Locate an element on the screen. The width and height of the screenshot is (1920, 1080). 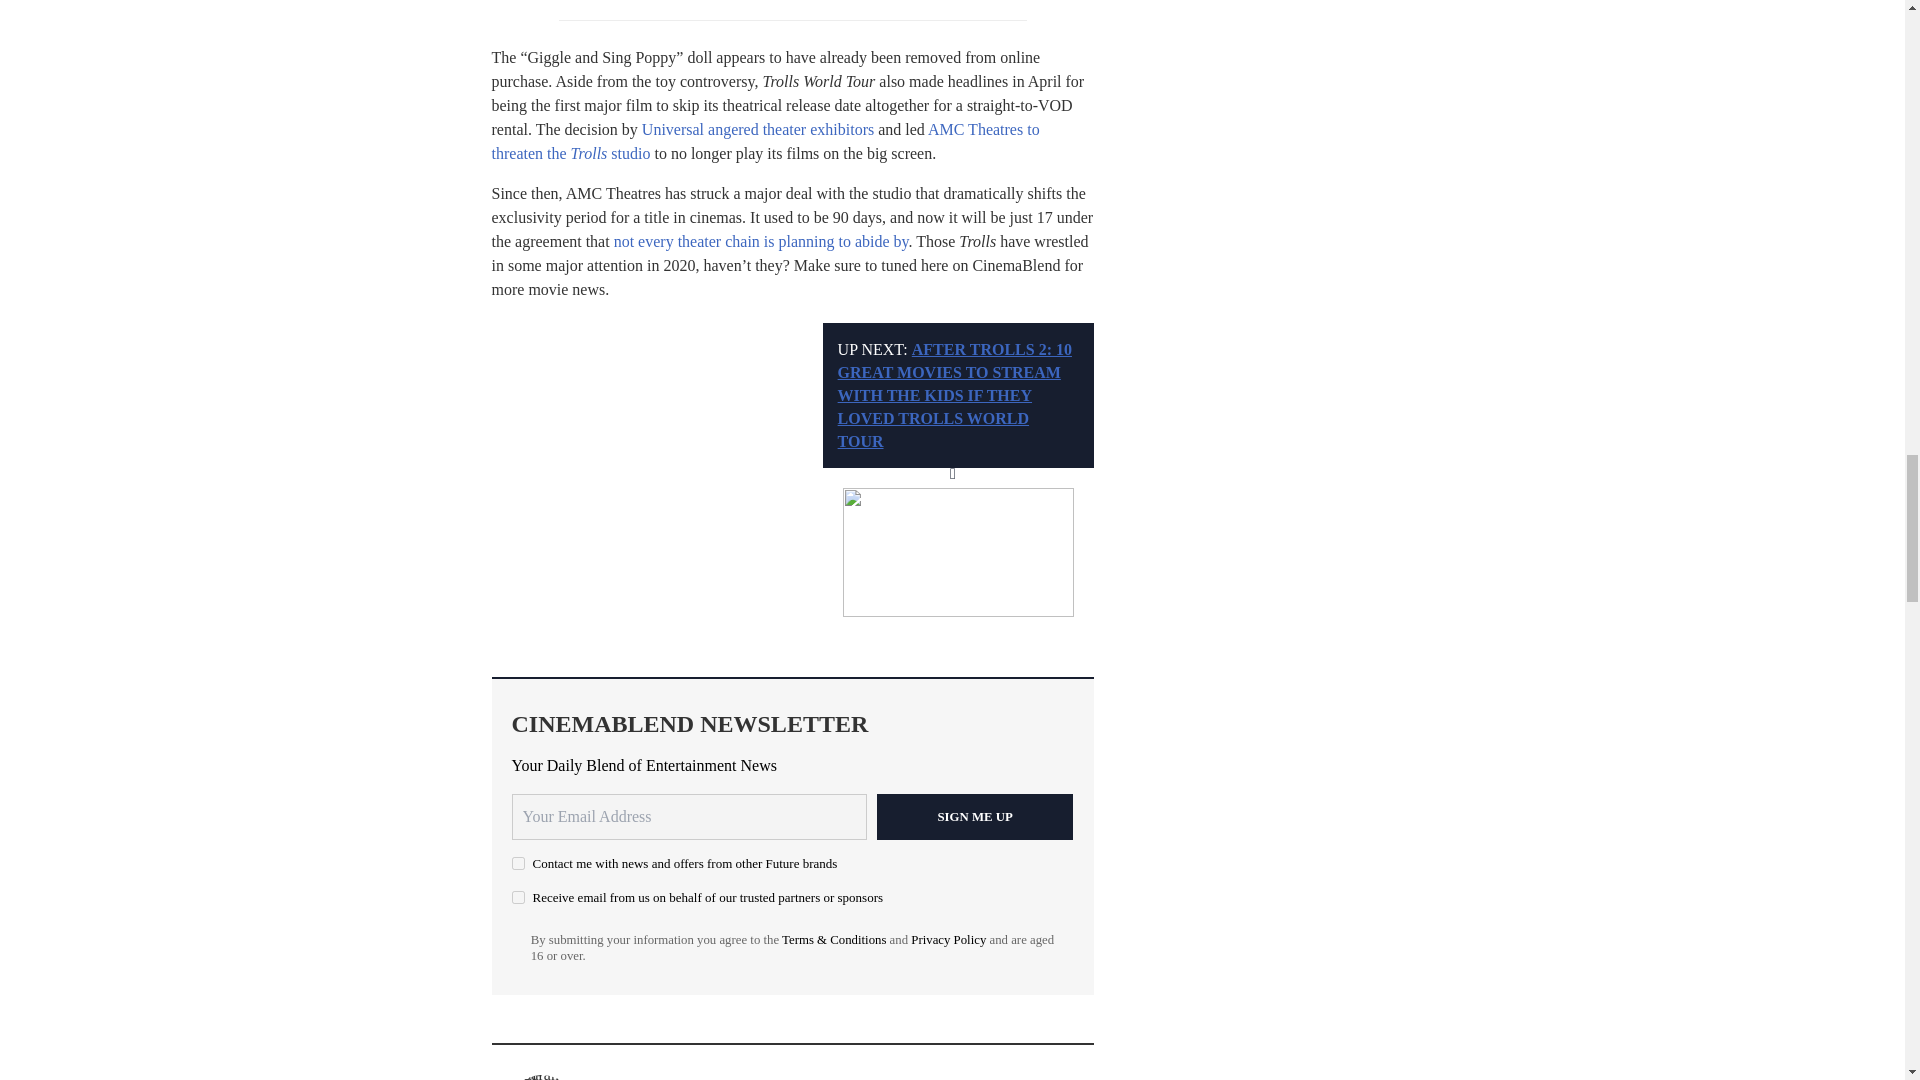
on is located at coordinates (518, 864).